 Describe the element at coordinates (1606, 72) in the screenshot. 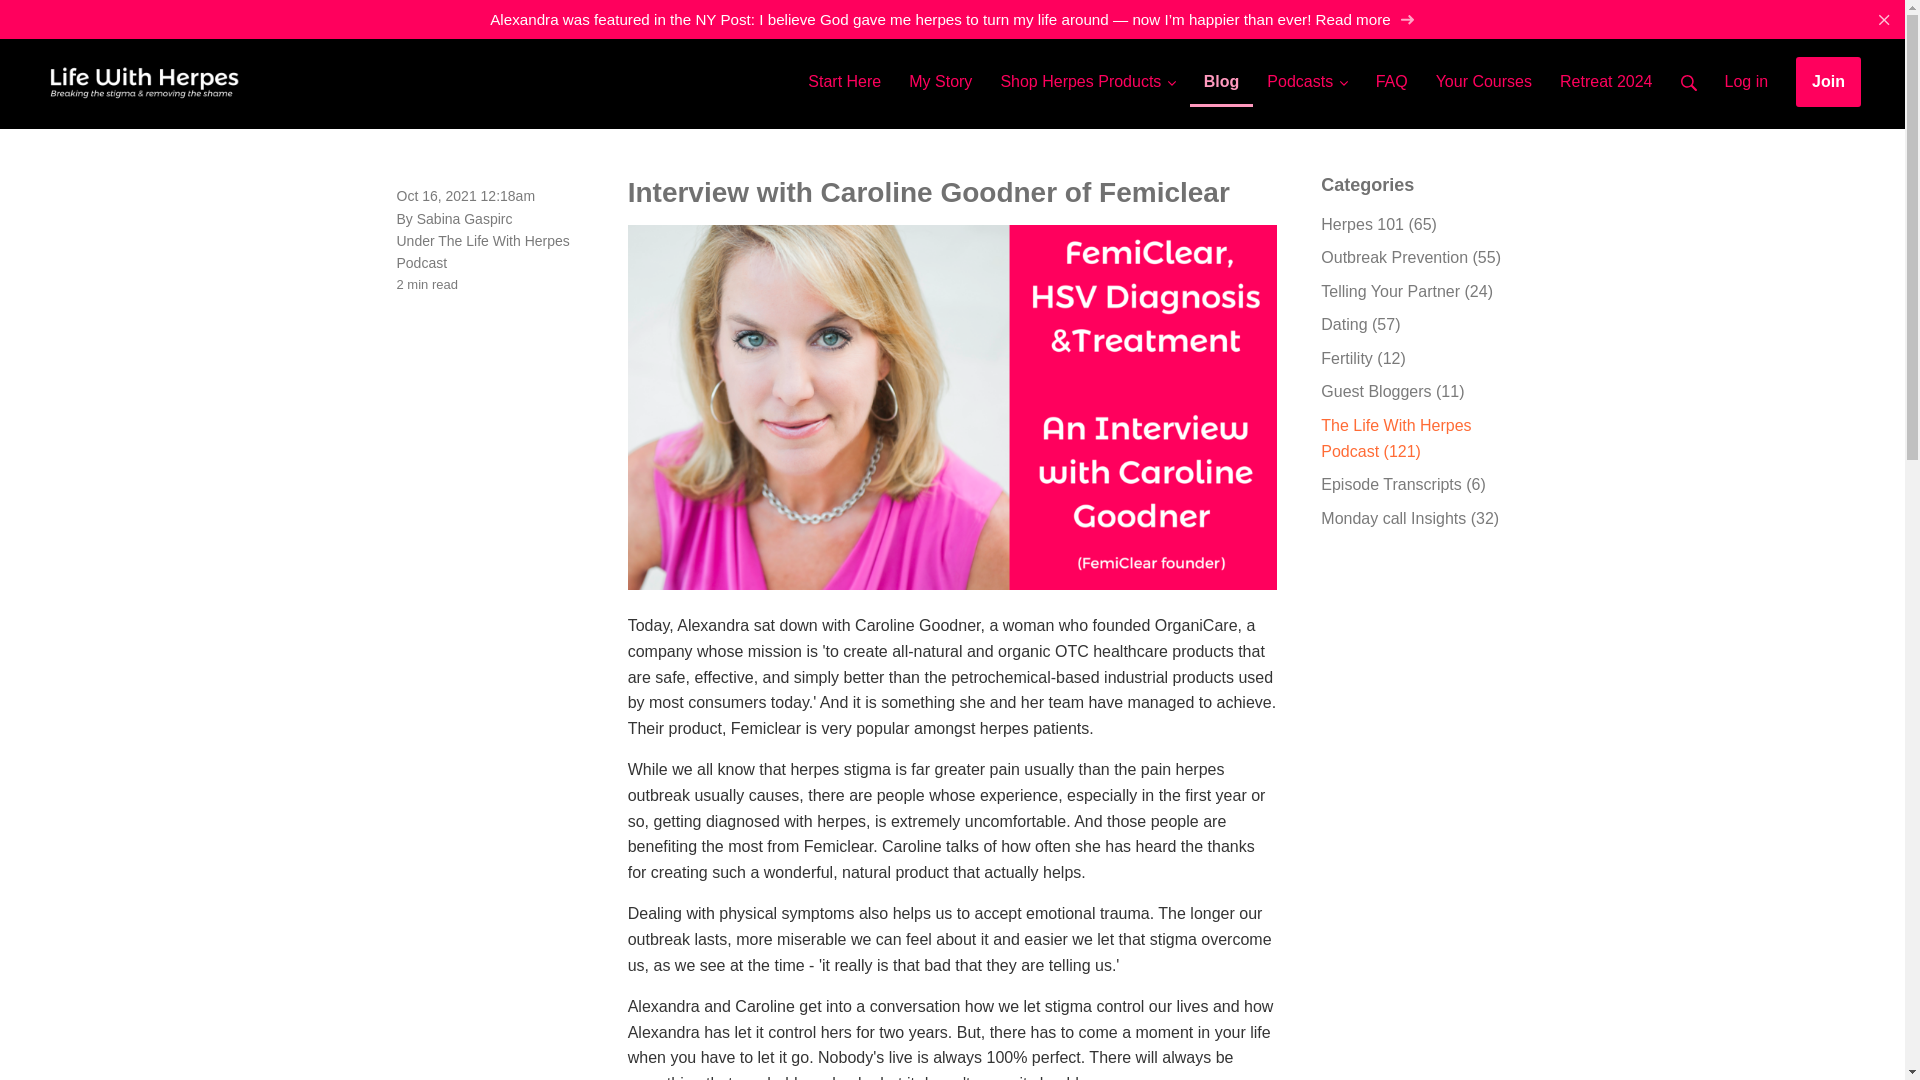

I see `Retreat 2024` at that location.